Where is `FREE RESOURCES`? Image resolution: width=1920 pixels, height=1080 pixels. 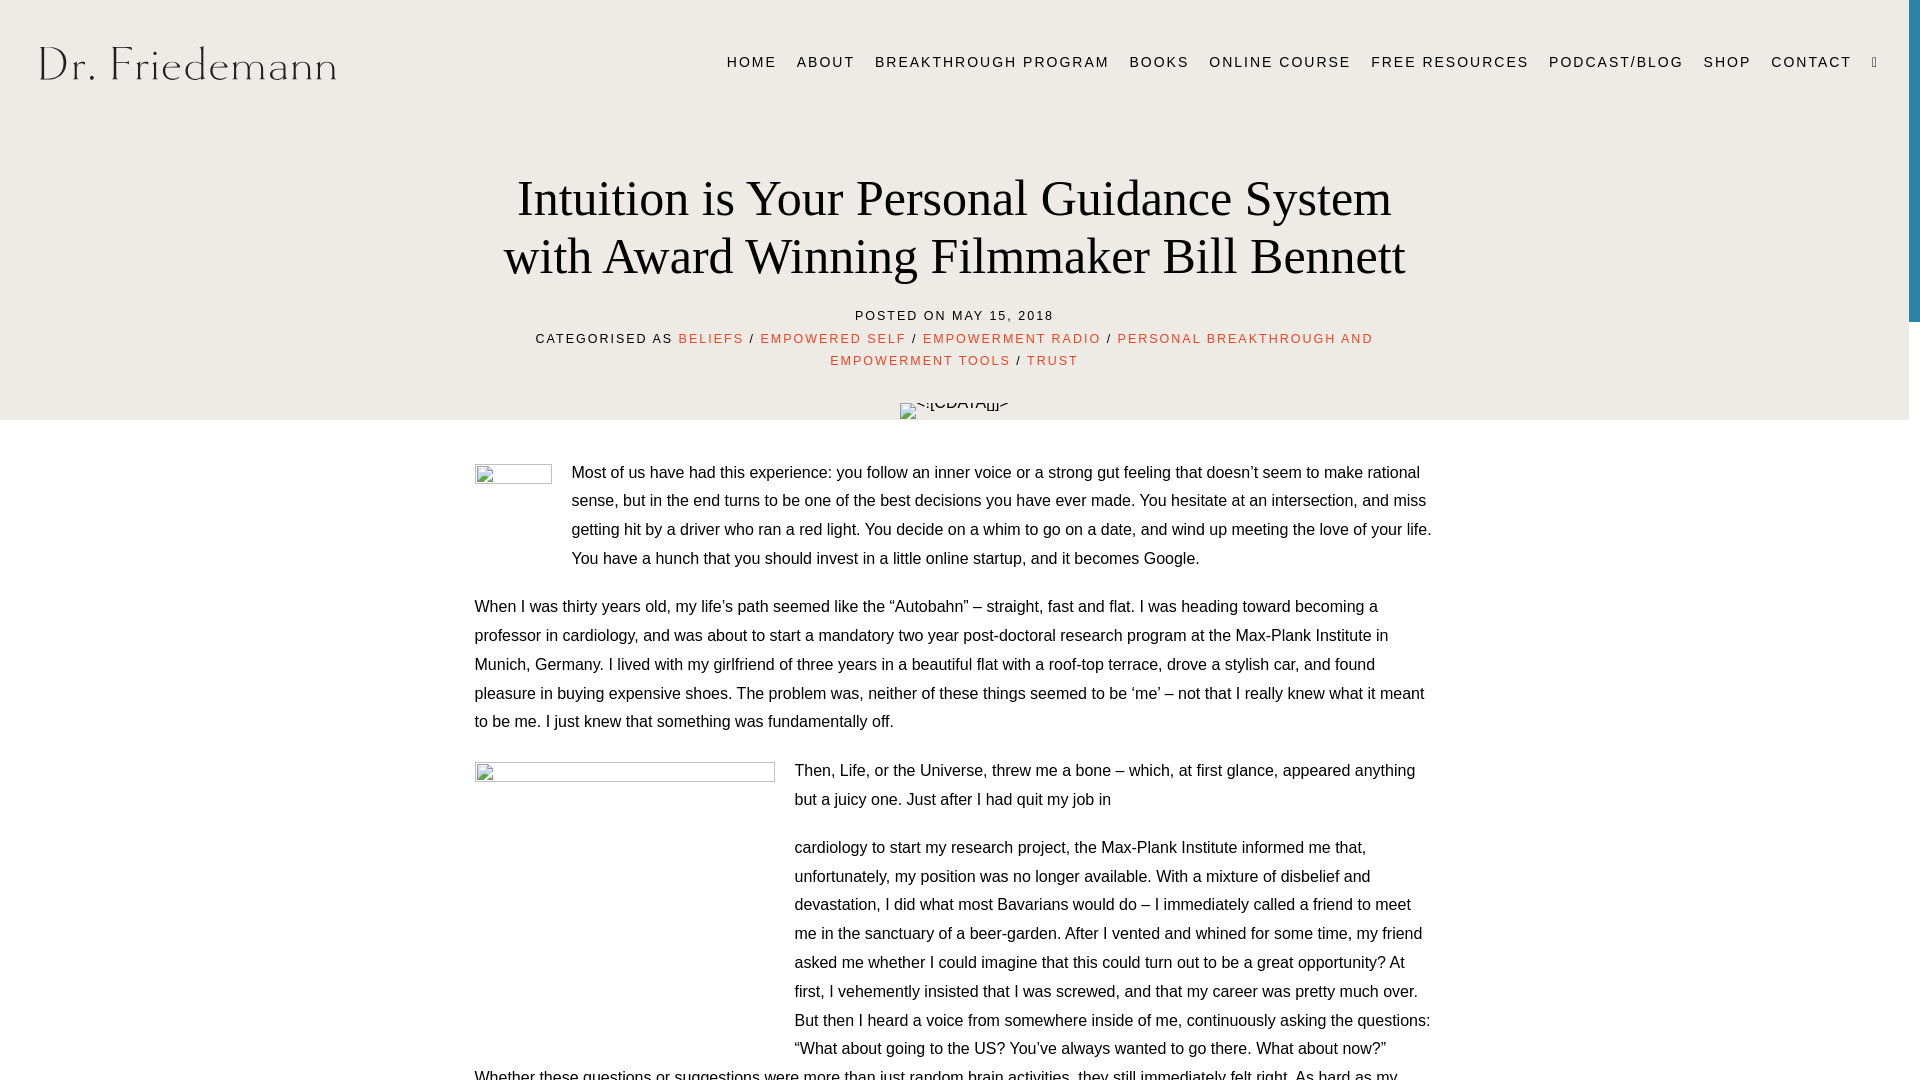
FREE RESOURCES is located at coordinates (1450, 62).